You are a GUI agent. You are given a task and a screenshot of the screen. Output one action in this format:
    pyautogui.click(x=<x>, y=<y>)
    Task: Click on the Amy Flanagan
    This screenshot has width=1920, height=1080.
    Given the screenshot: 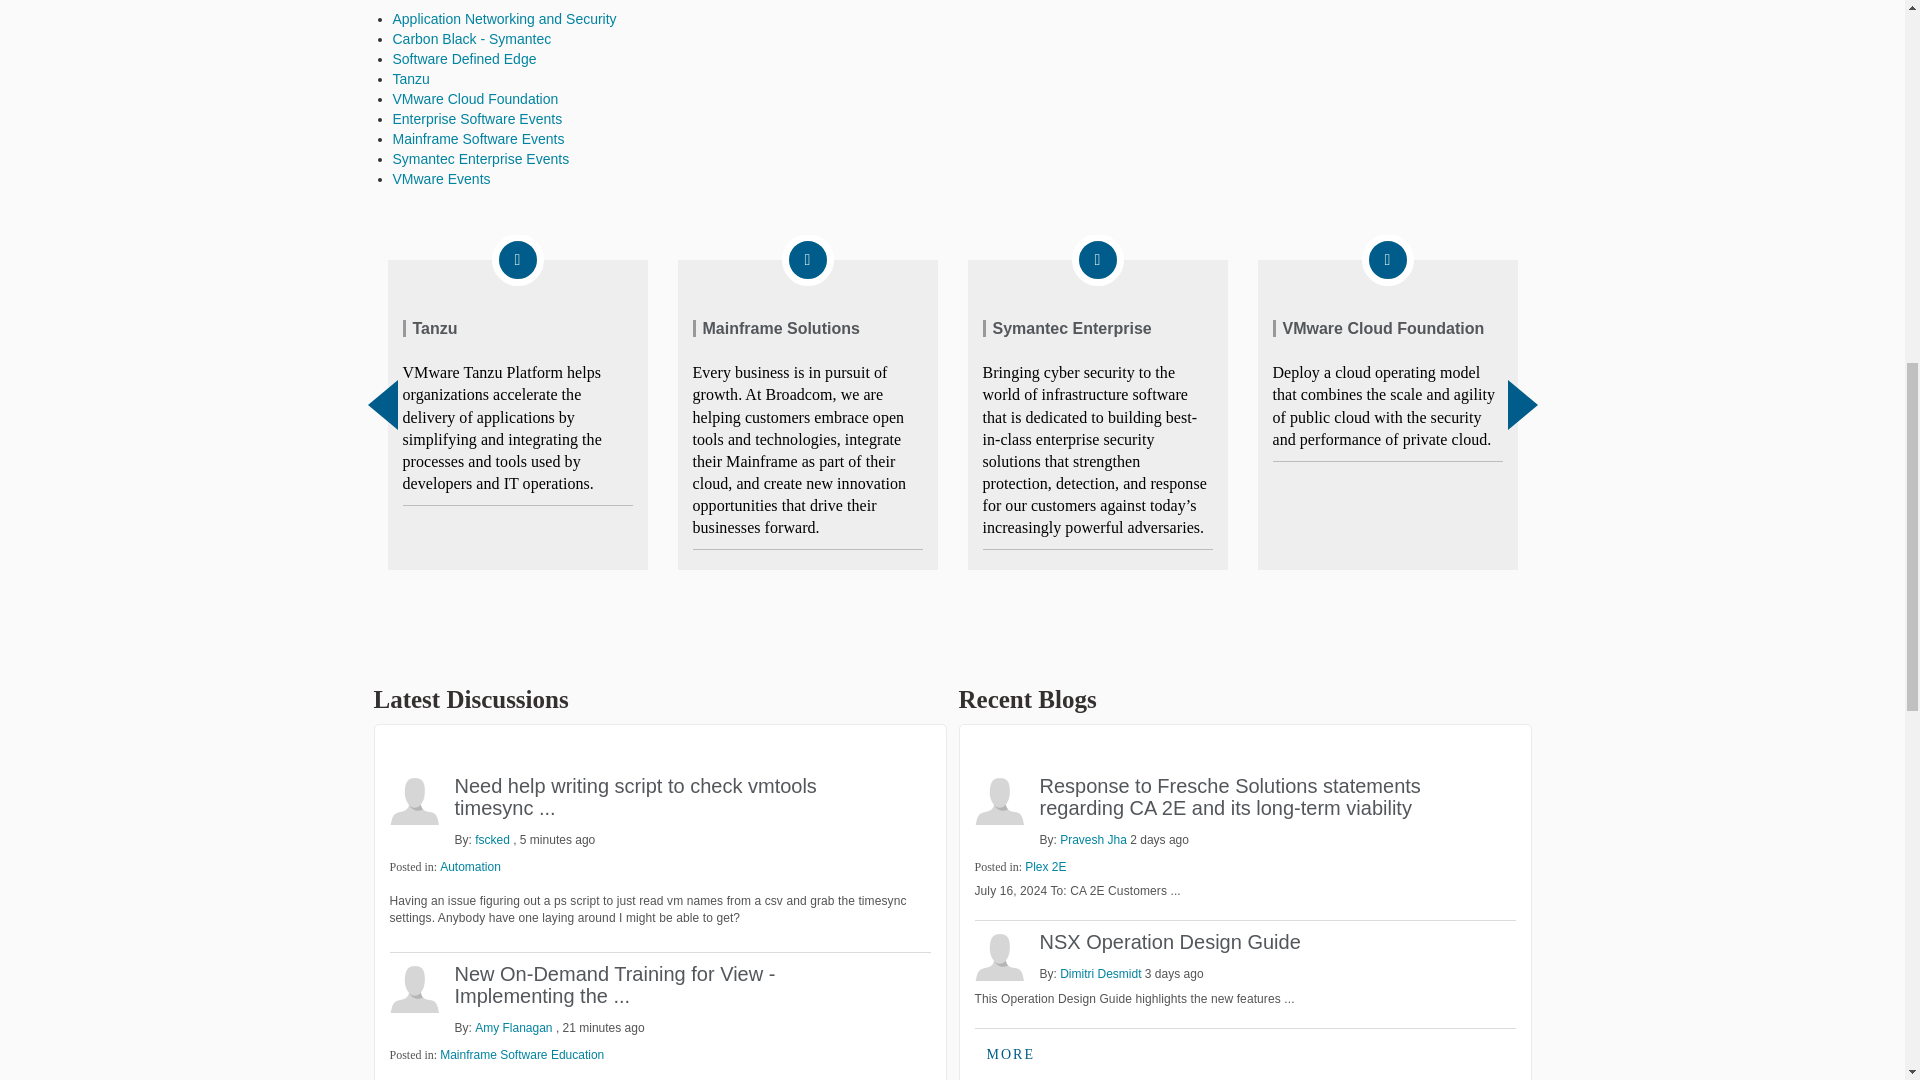 What is the action you would take?
    pyautogui.click(x=414, y=988)
    